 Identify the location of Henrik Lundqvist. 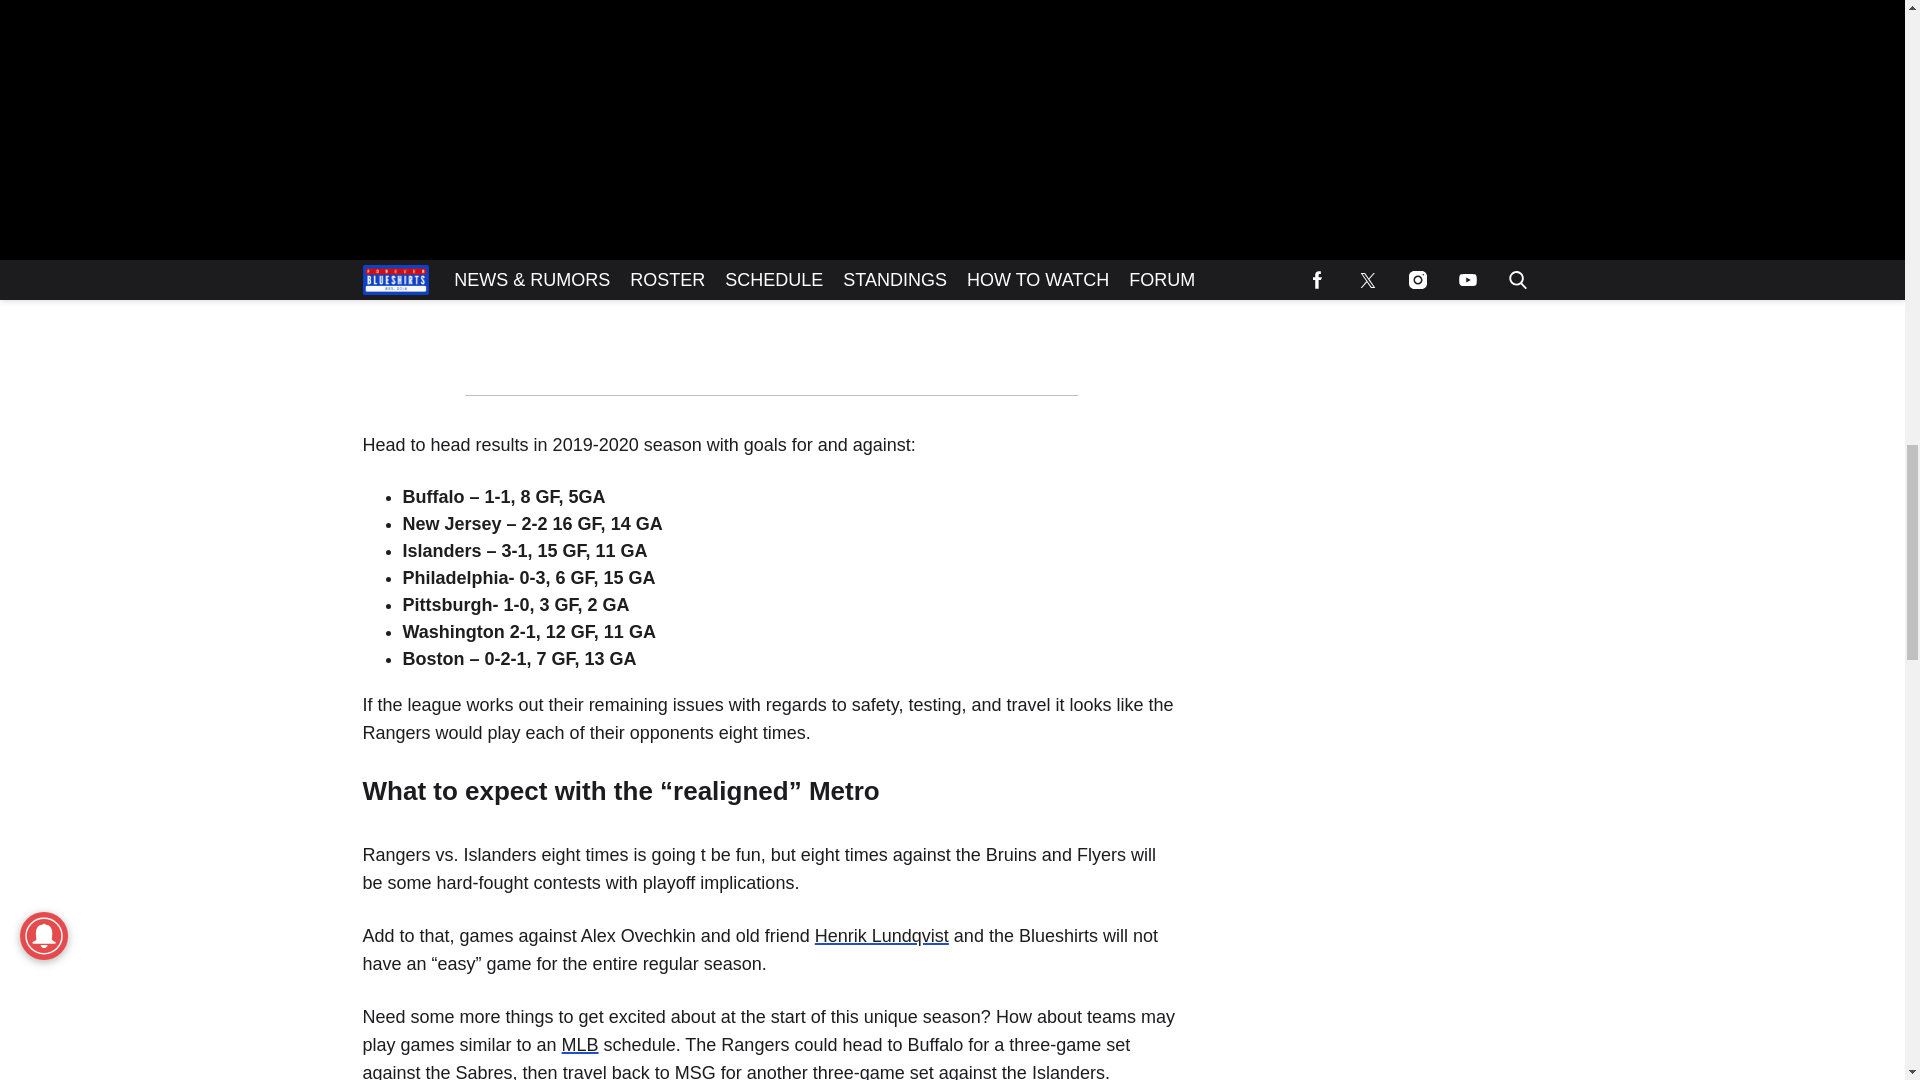
(881, 936).